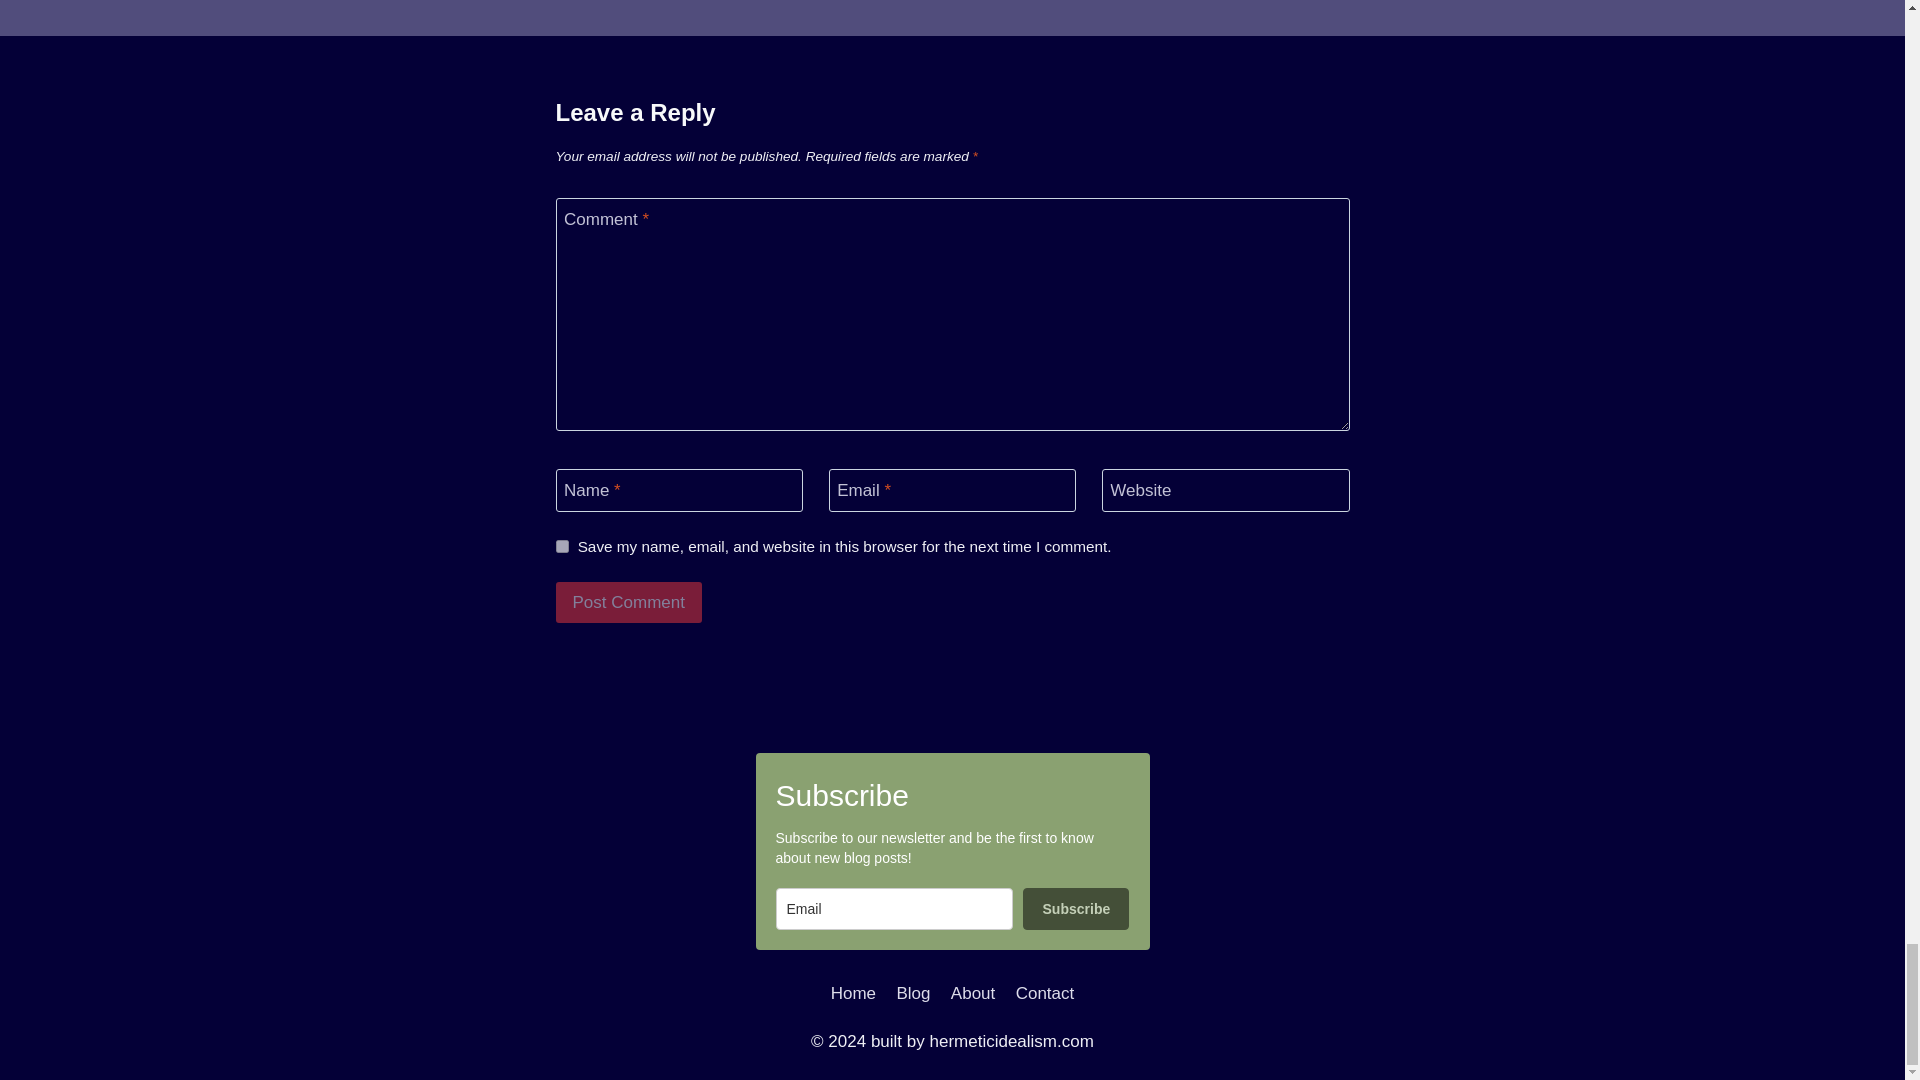 The image size is (1920, 1080). Describe the element at coordinates (562, 546) in the screenshot. I see `yes` at that location.